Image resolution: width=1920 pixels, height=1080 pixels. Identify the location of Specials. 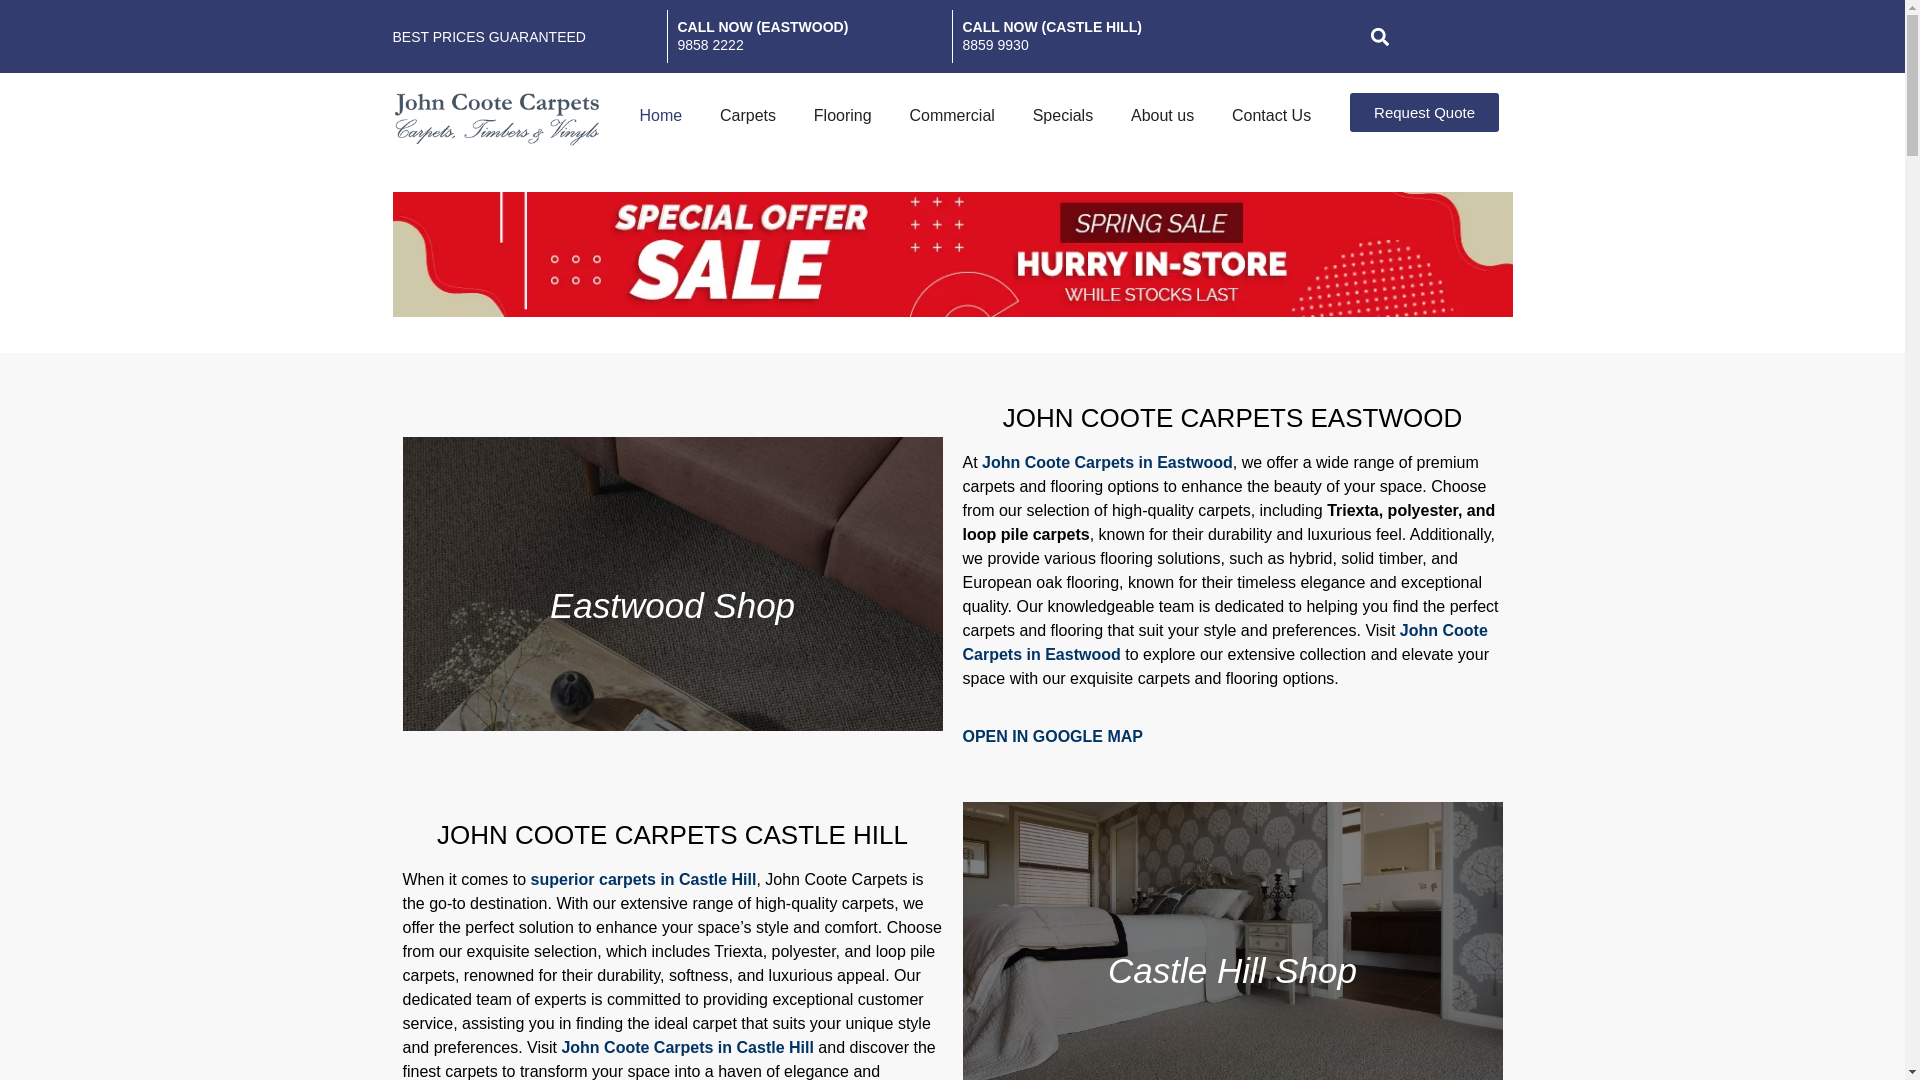
(1062, 116).